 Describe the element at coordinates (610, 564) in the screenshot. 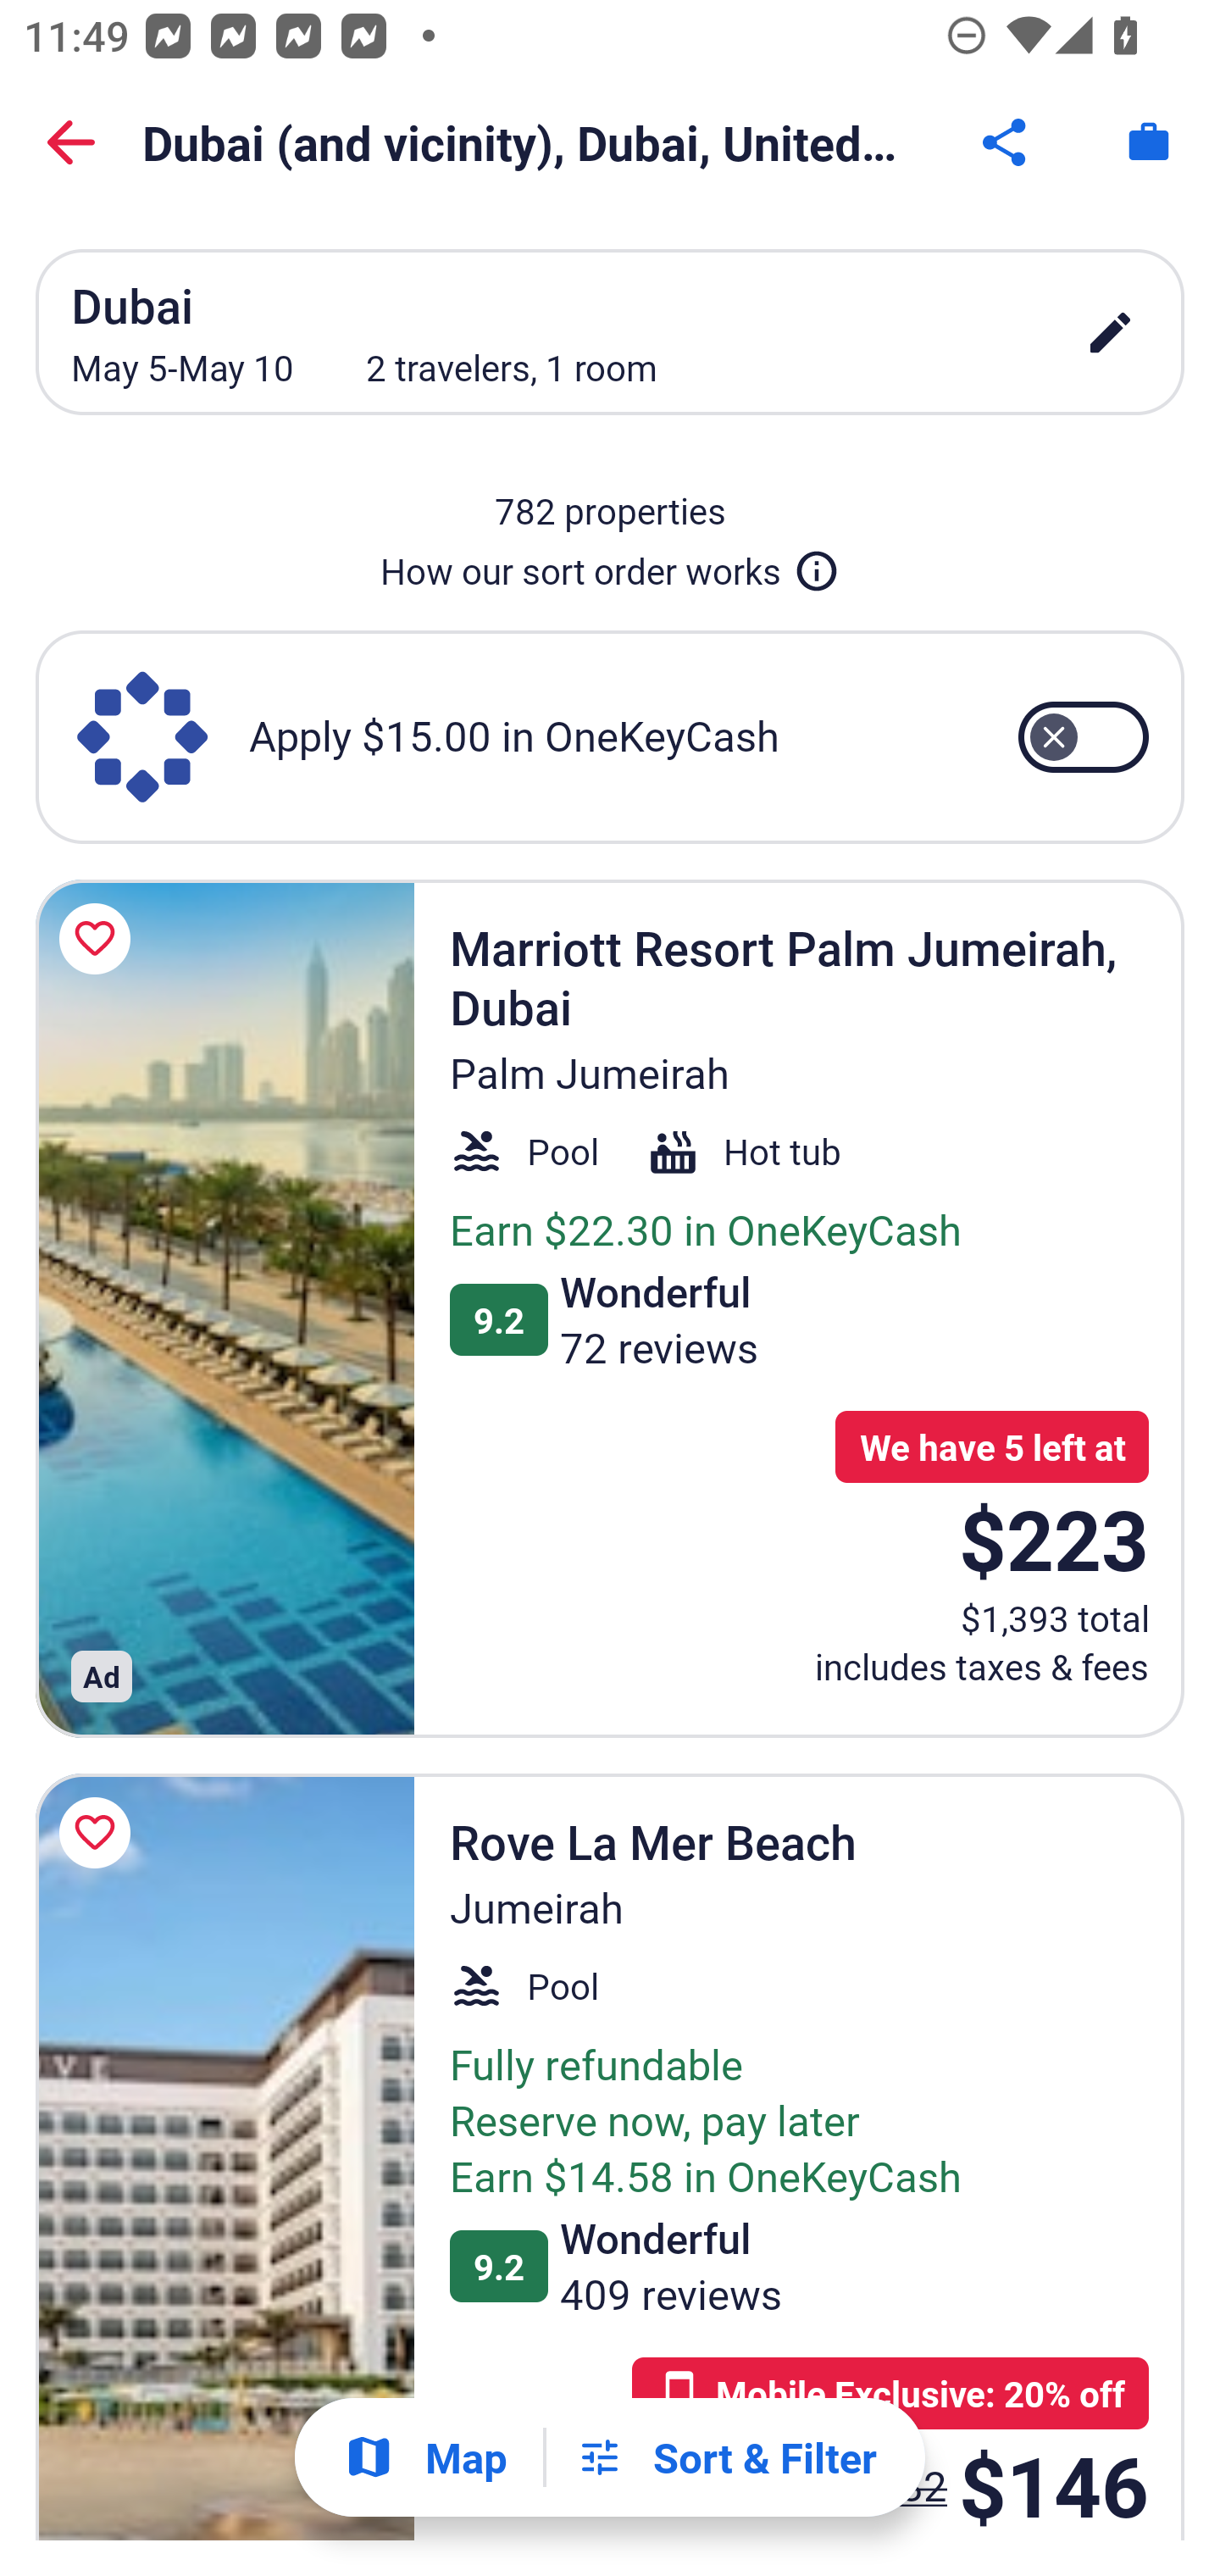

I see `How our sort order works` at that location.